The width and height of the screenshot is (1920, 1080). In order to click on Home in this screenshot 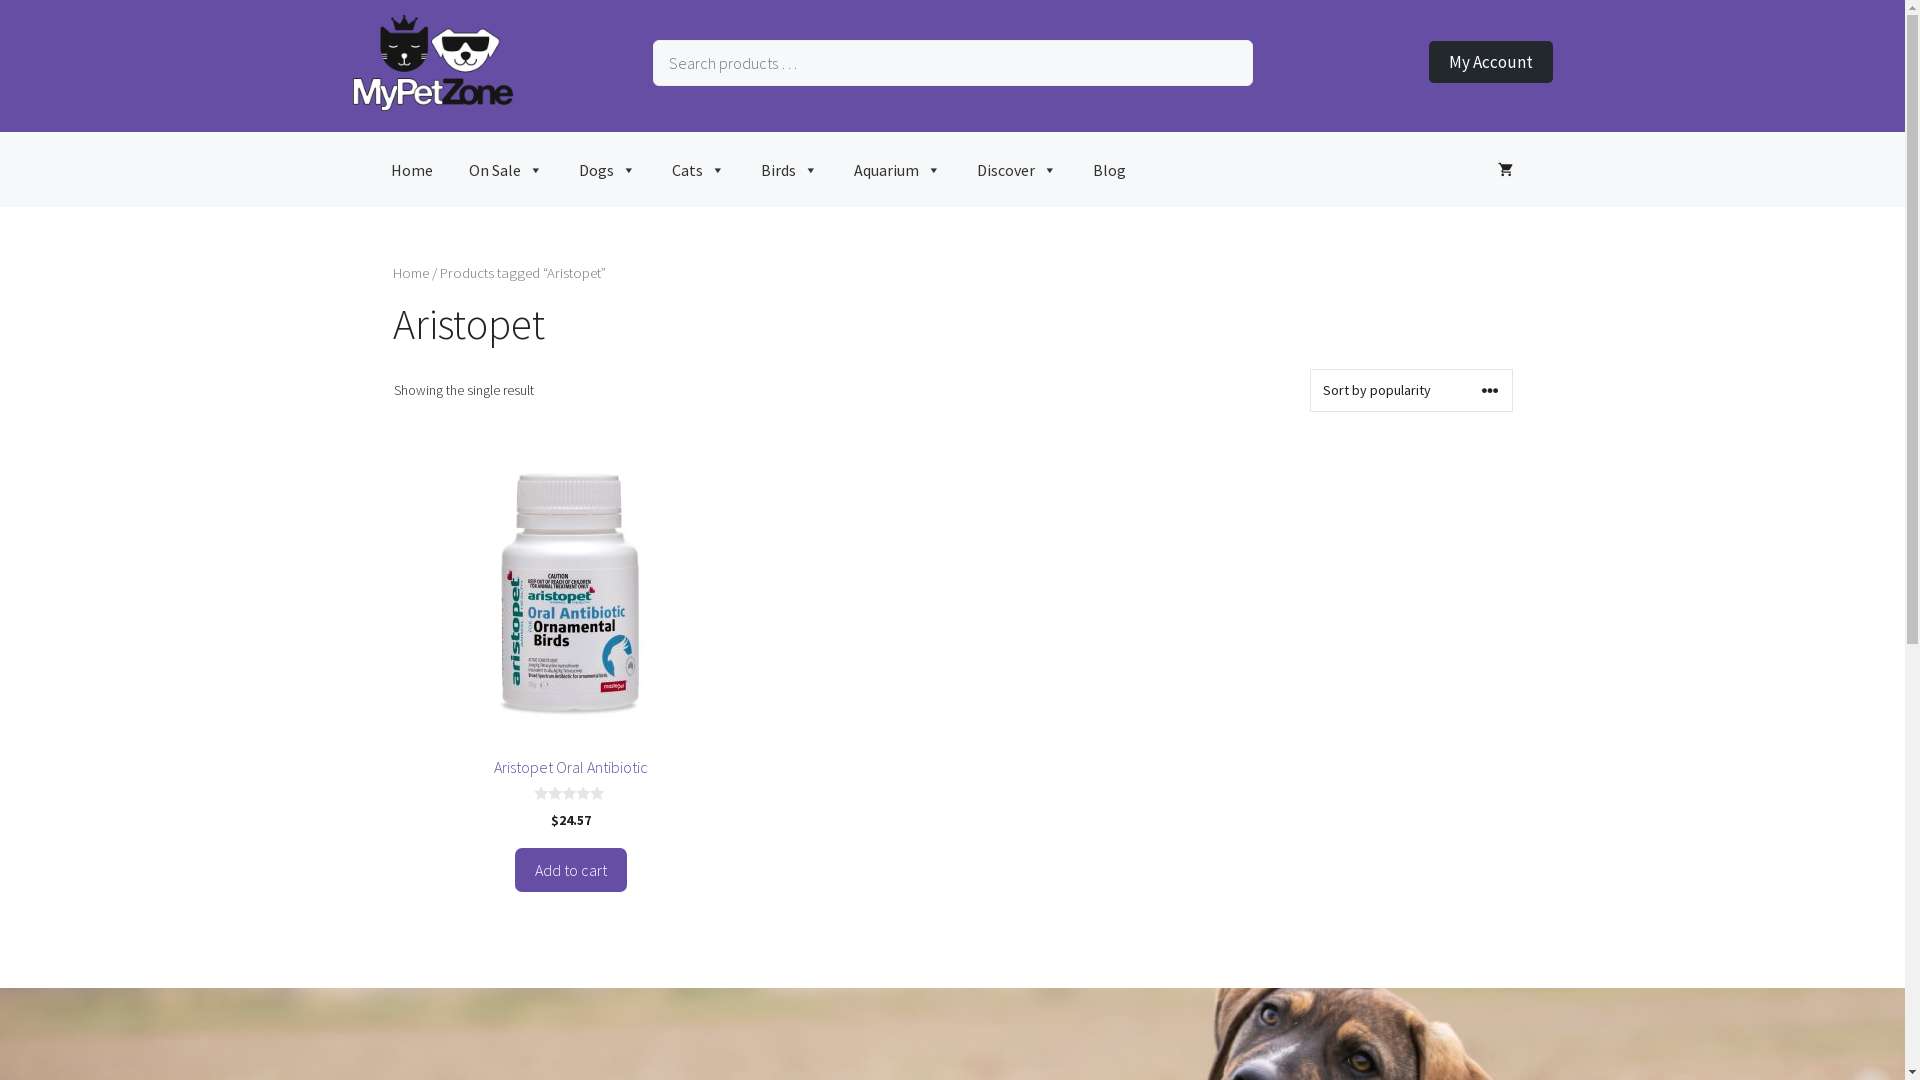, I will do `click(410, 273)`.